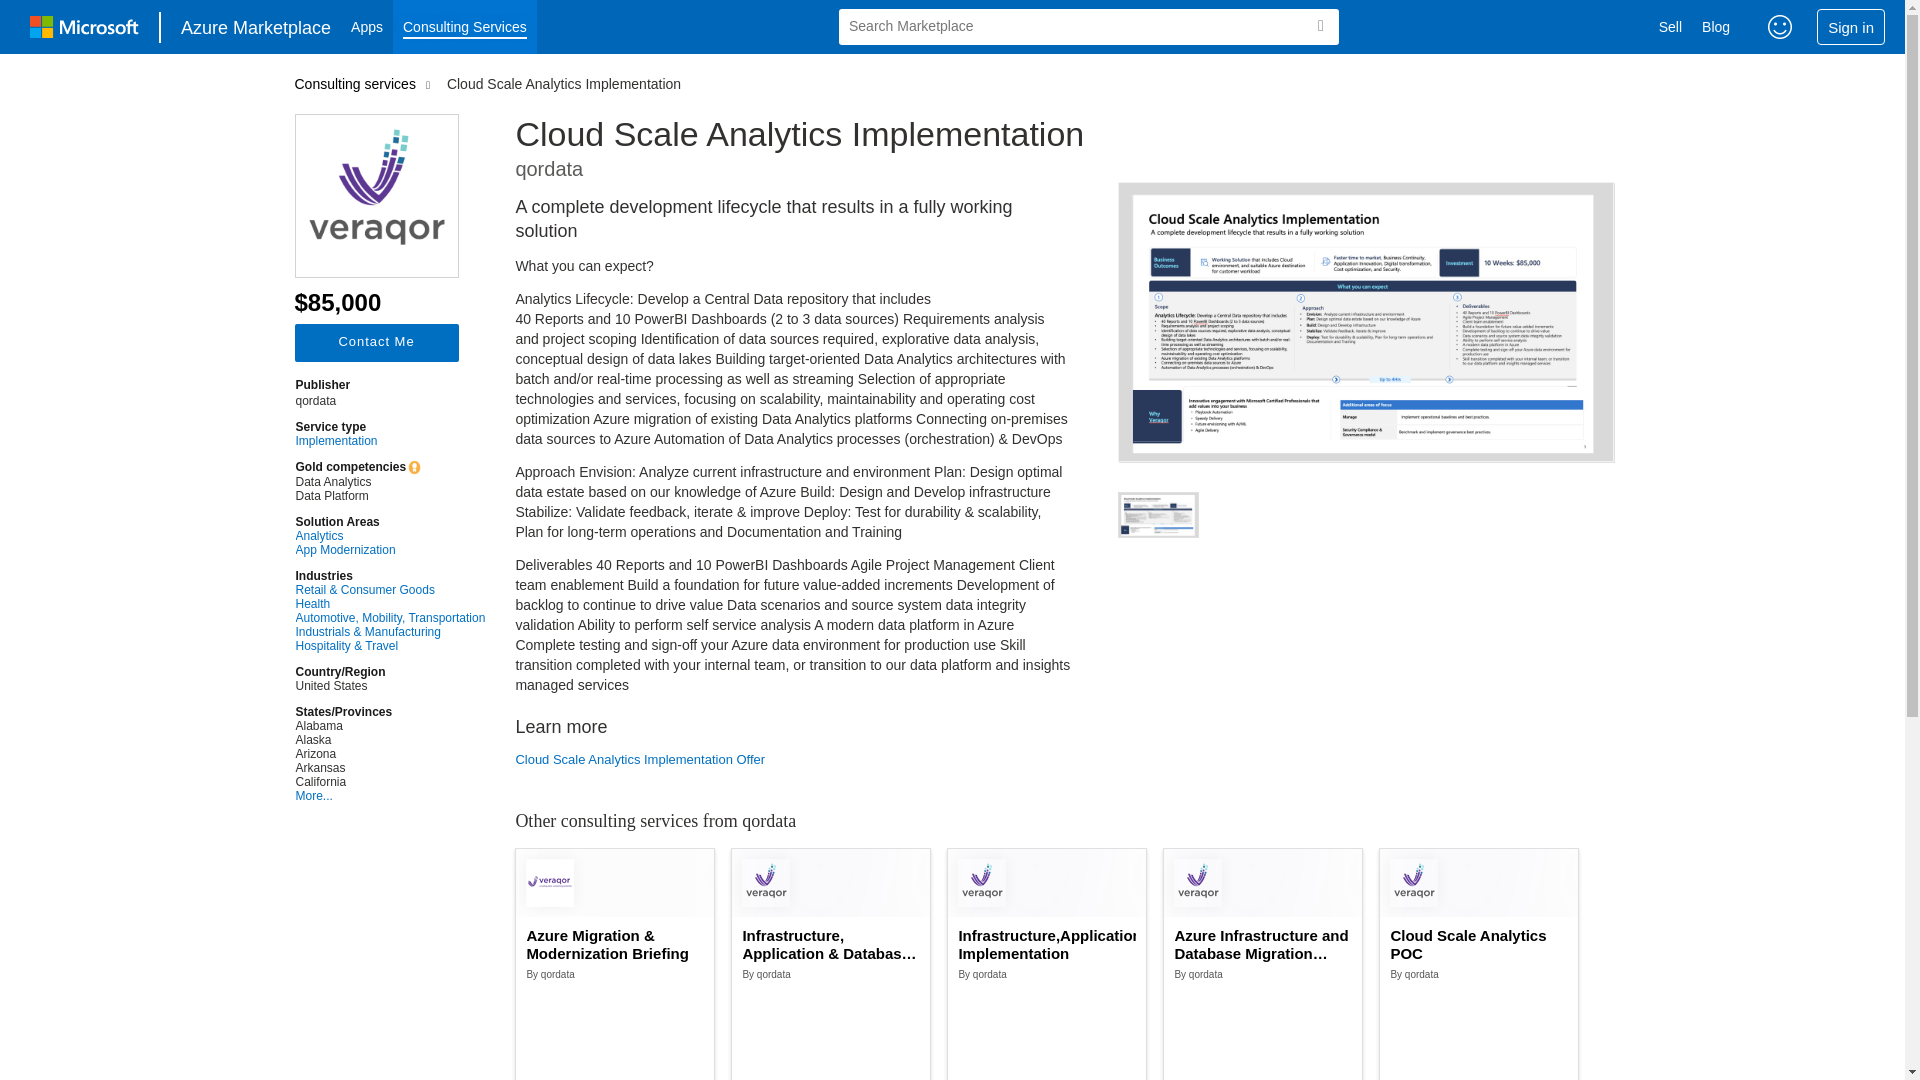  What do you see at coordinates (1320, 26) in the screenshot?
I see `Search` at bounding box center [1320, 26].